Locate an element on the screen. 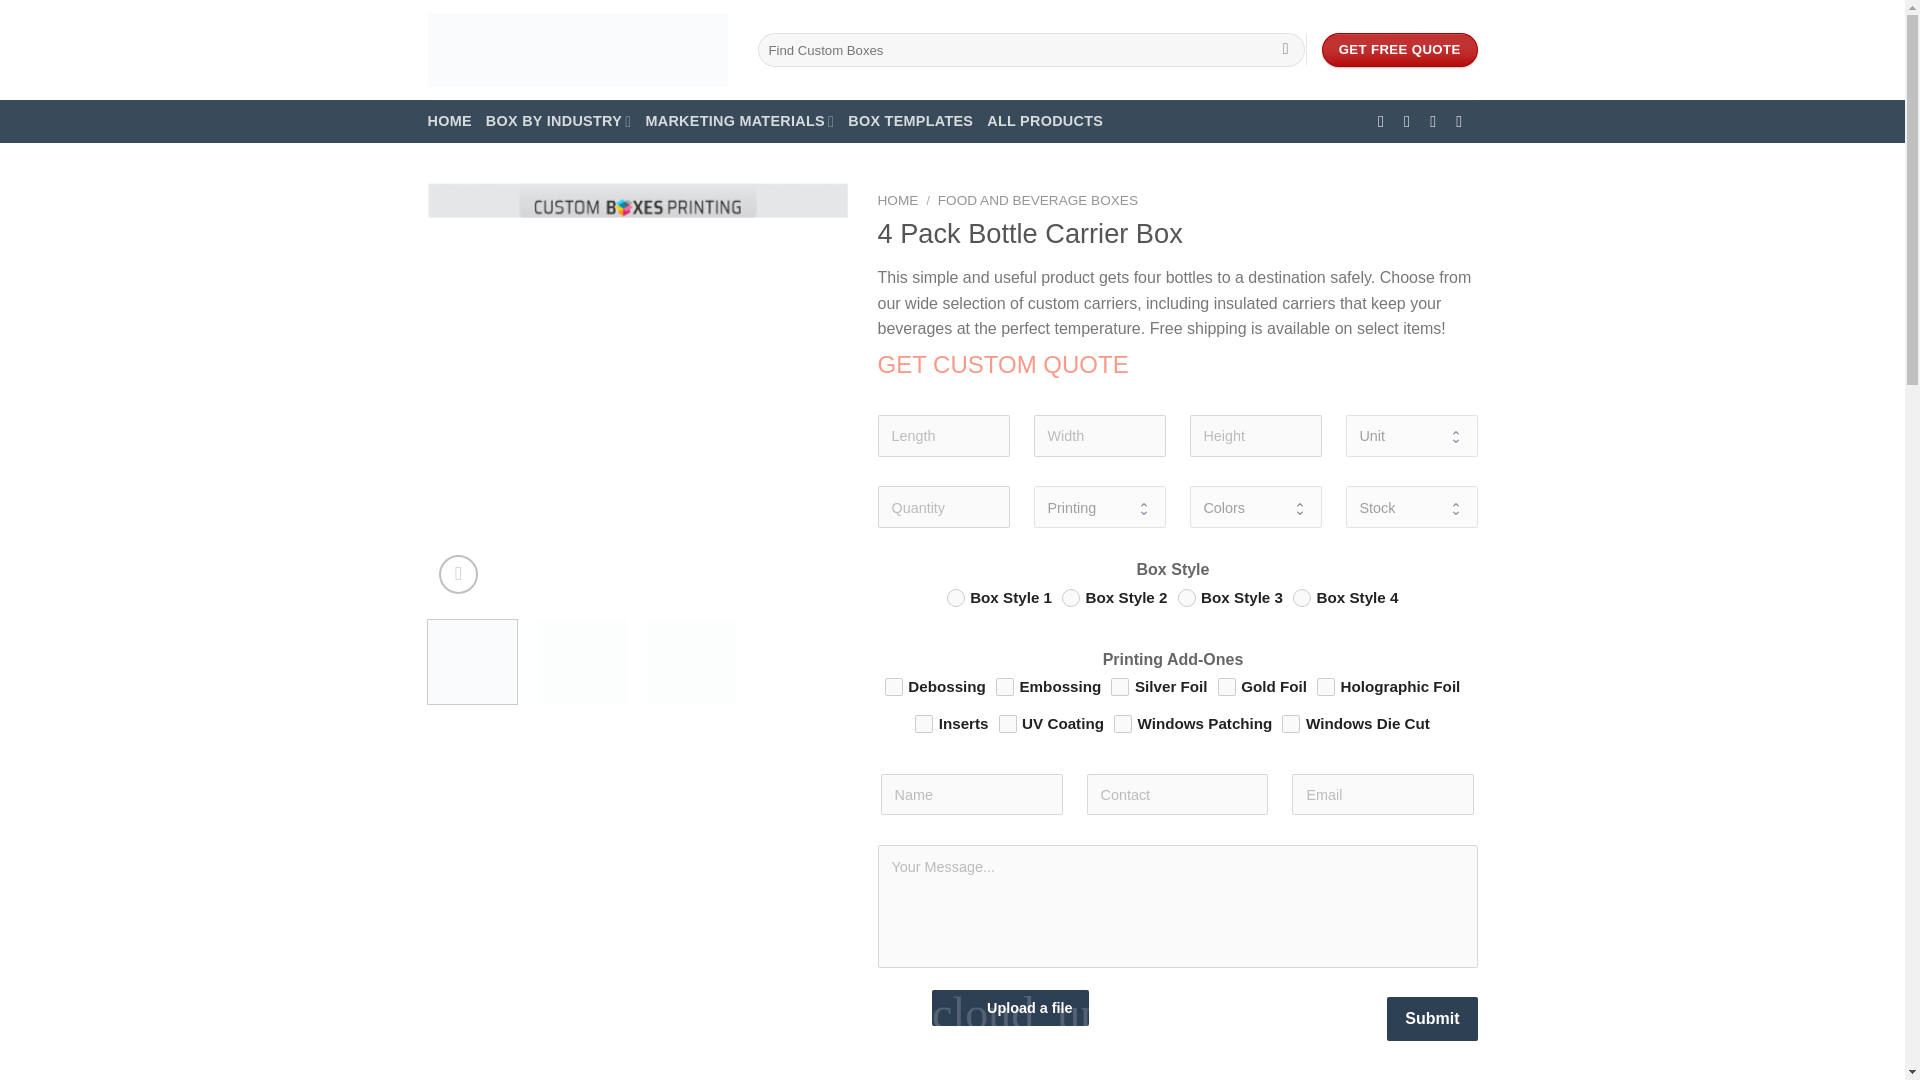 This screenshot has width=1920, height=1080. Debossing is located at coordinates (894, 686).